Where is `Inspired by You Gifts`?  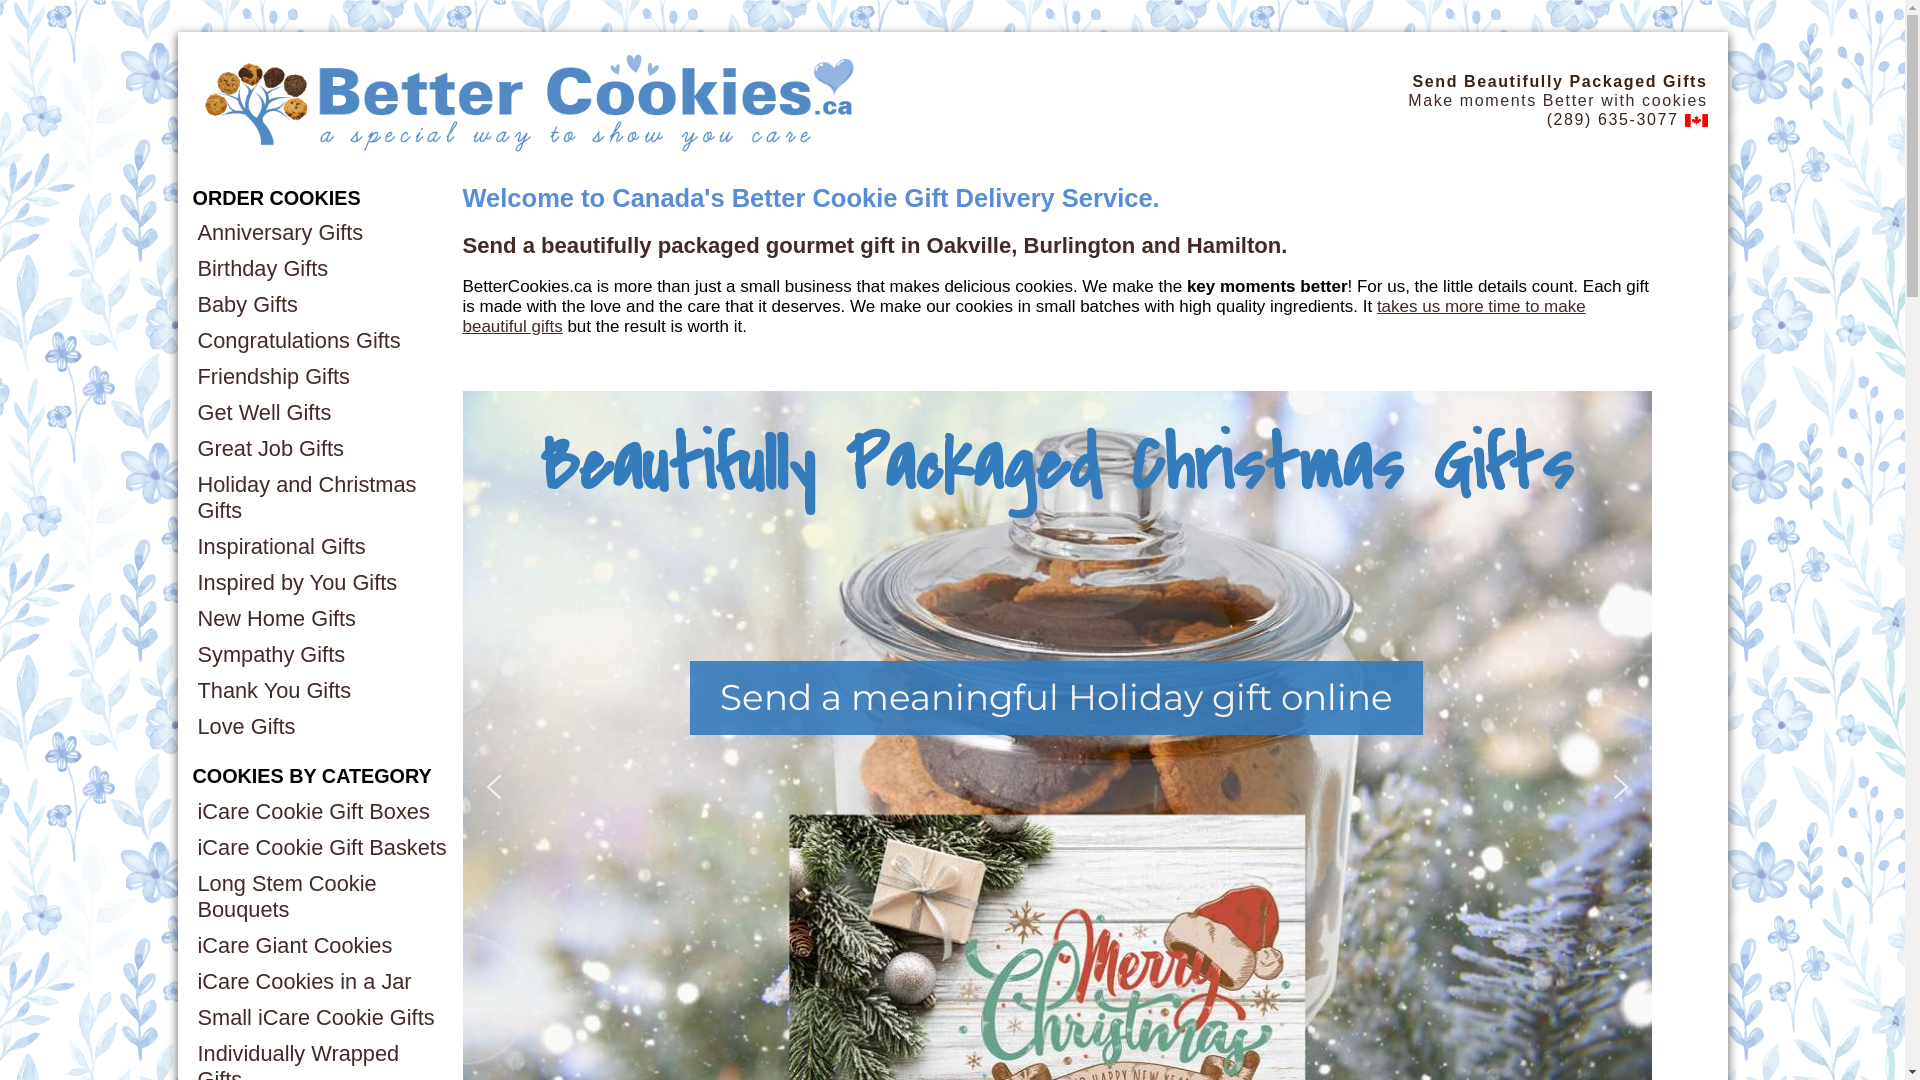
Inspired by You Gifts is located at coordinates (322, 583).